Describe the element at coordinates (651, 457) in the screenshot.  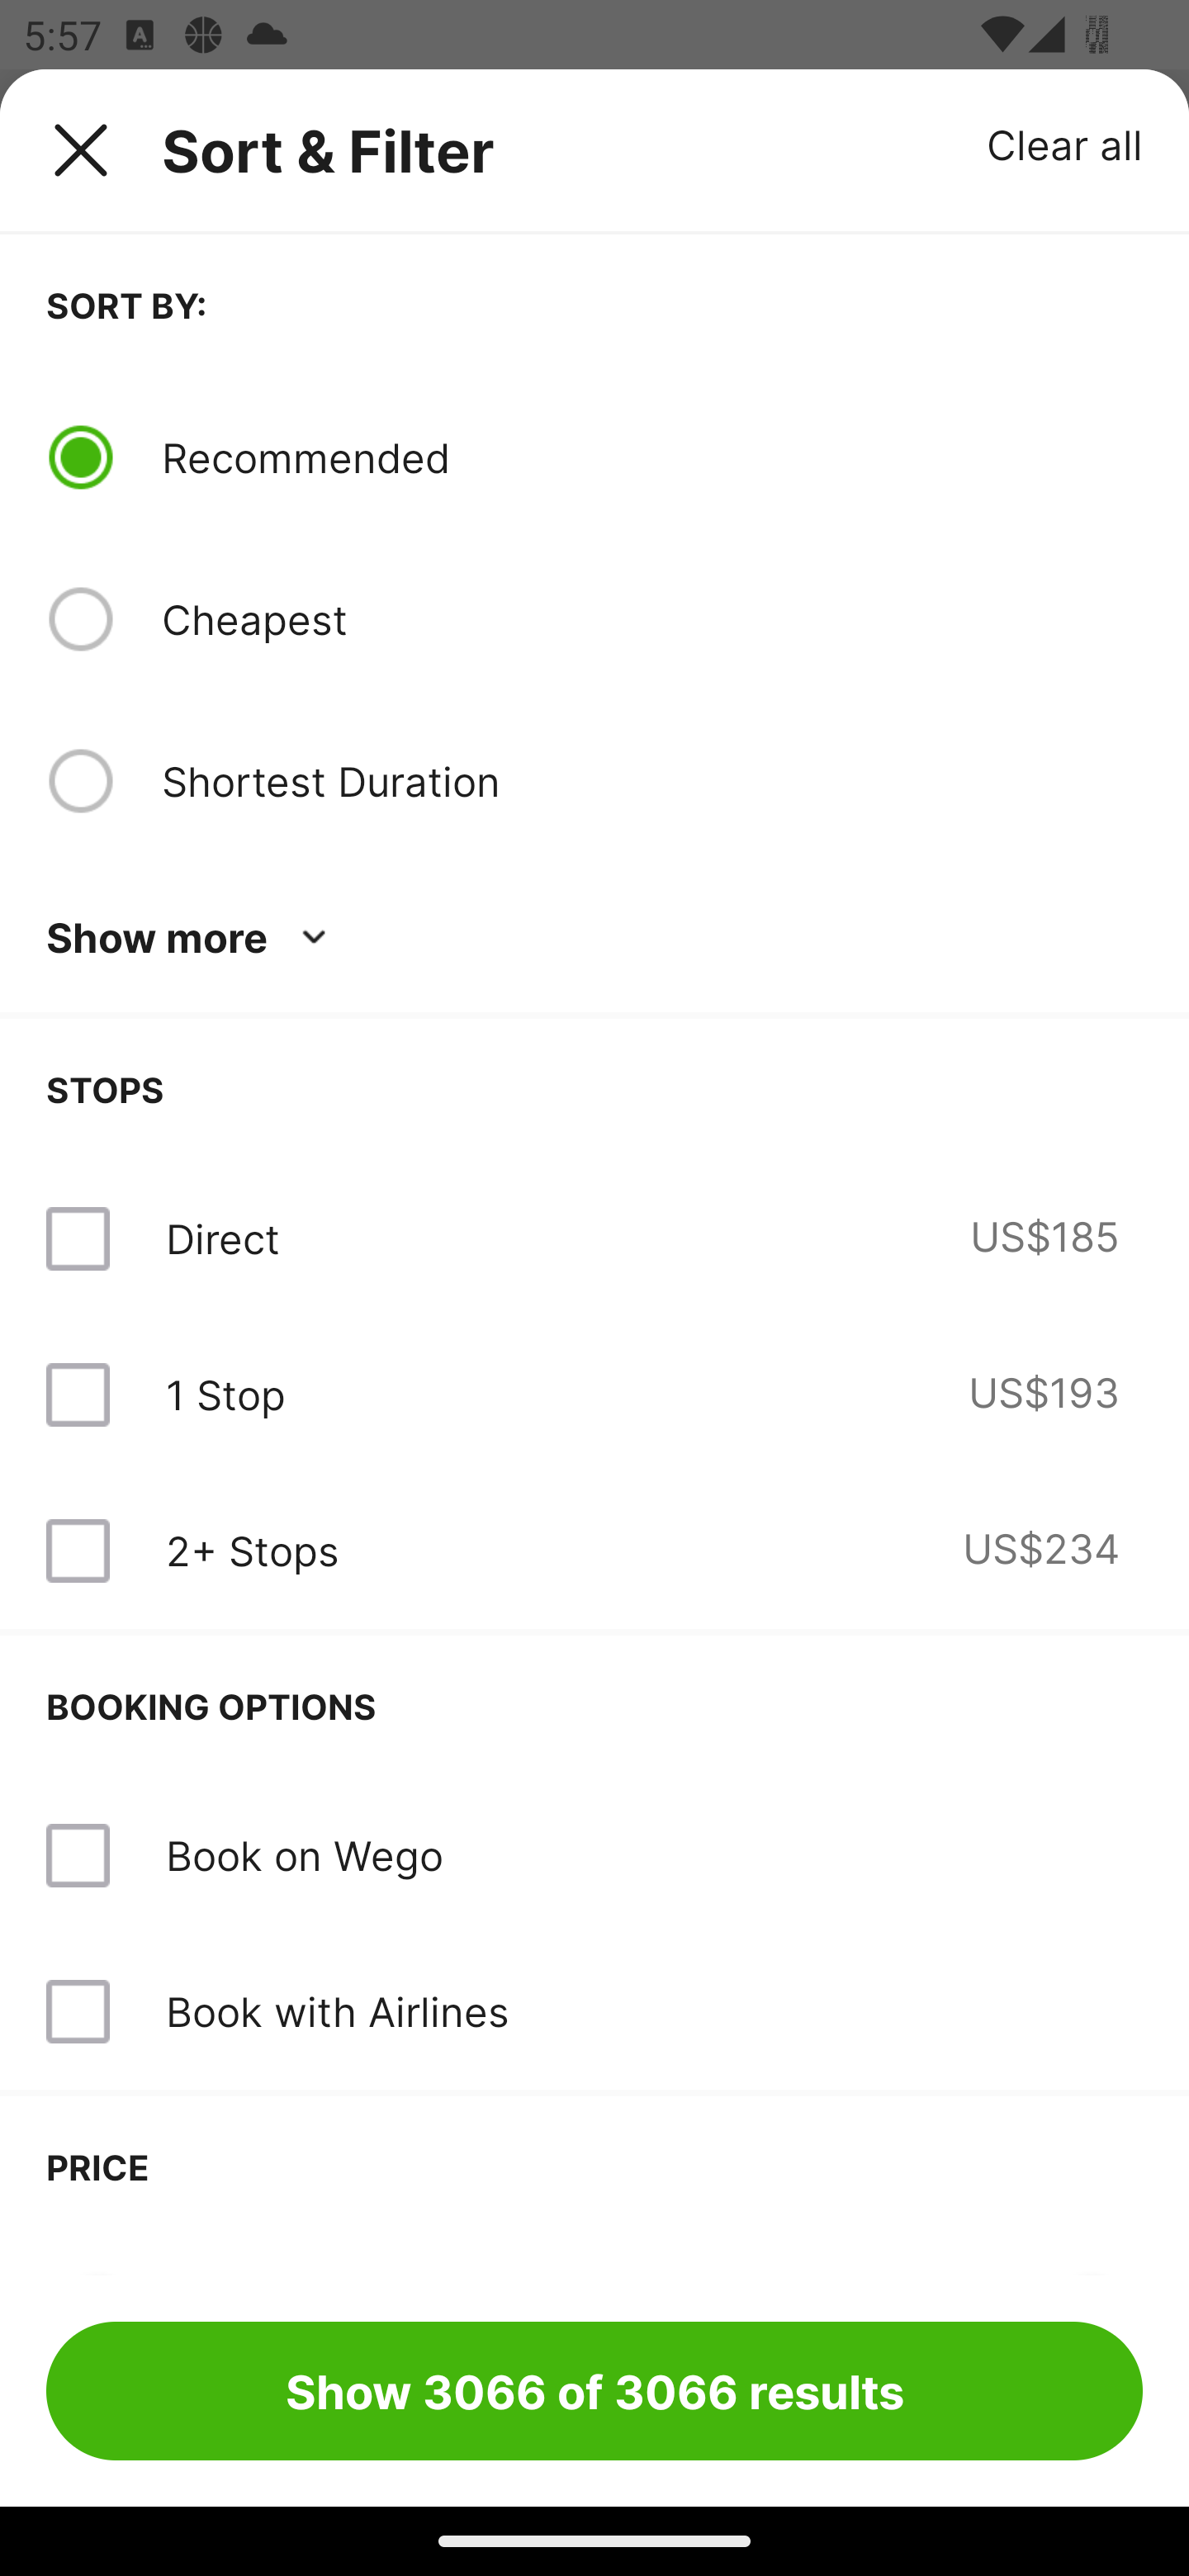
I see `Recommended ` at that location.